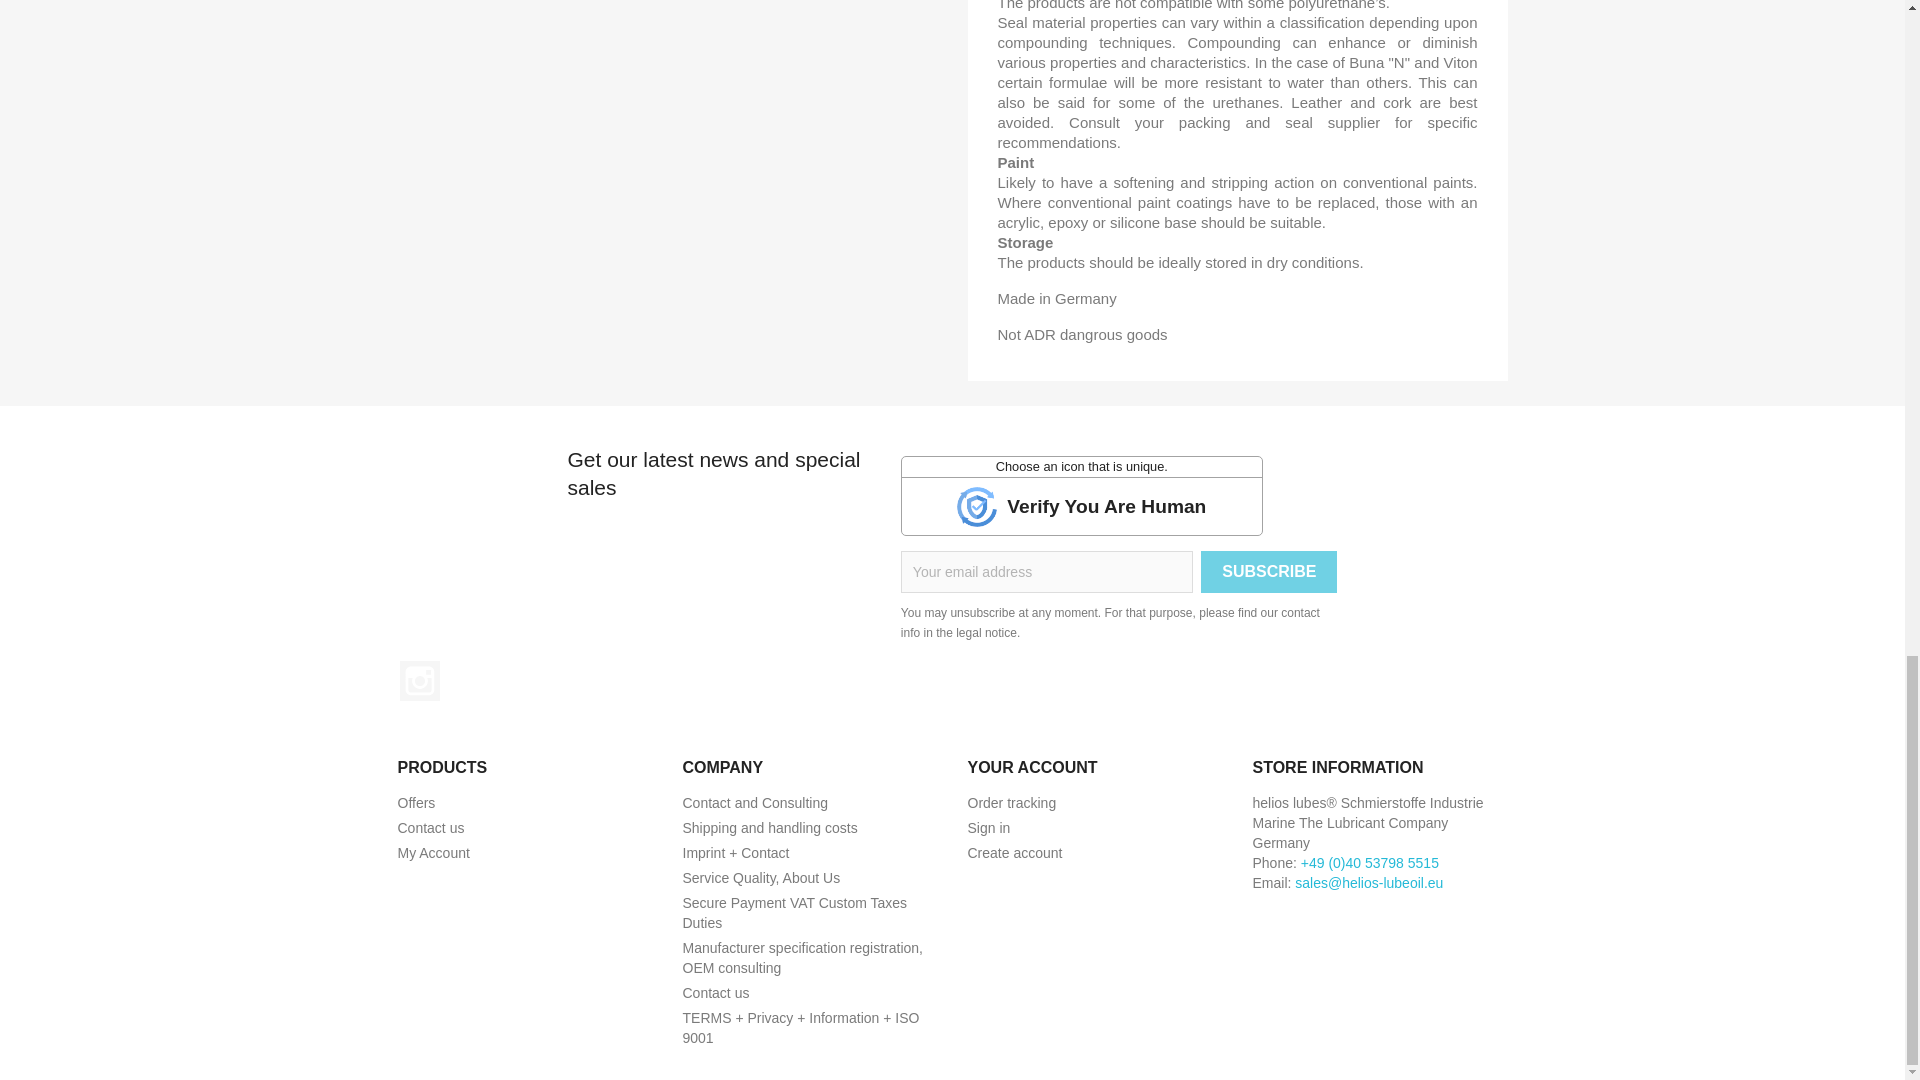 The width and height of the screenshot is (1920, 1080). Describe the element at coordinates (714, 992) in the screenshot. I see `Use our contact form` at that location.